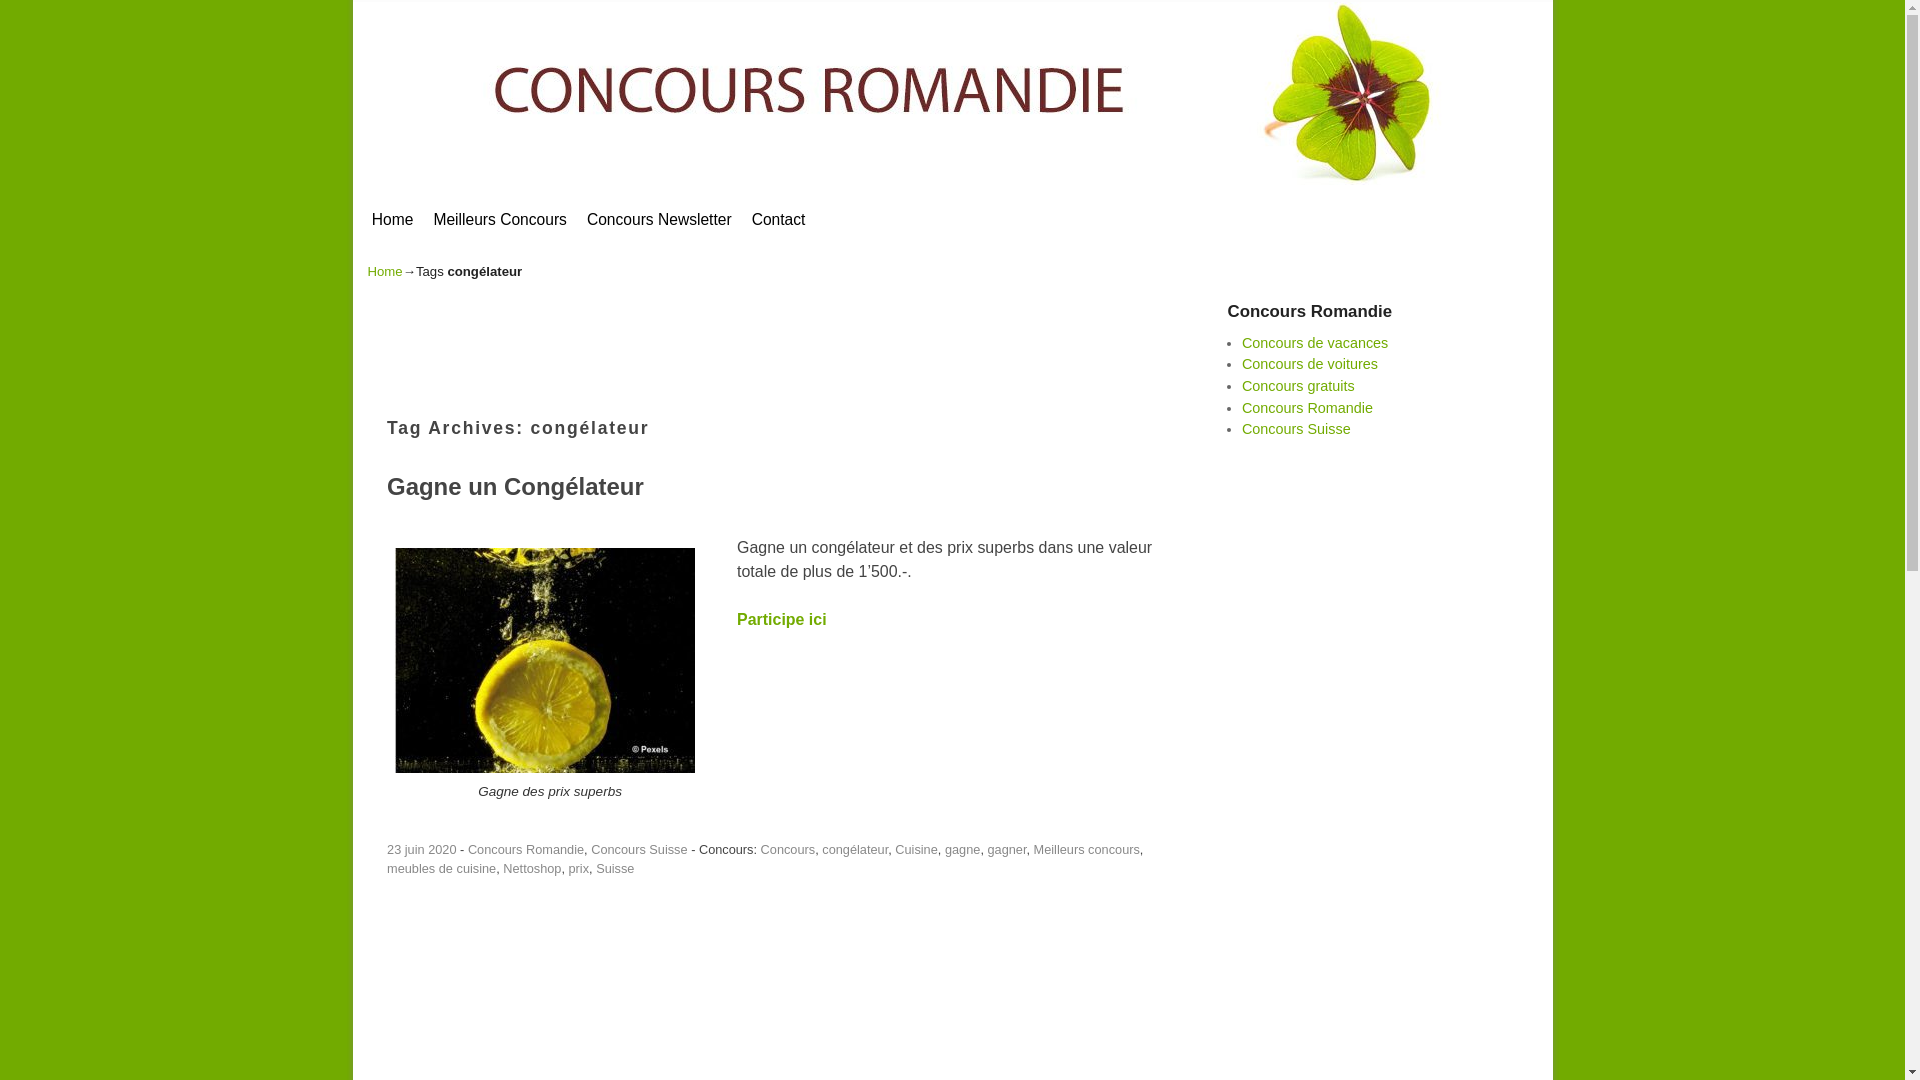 The width and height of the screenshot is (1920, 1080). Describe the element at coordinates (1315, 343) in the screenshot. I see `Concours de vacances` at that location.